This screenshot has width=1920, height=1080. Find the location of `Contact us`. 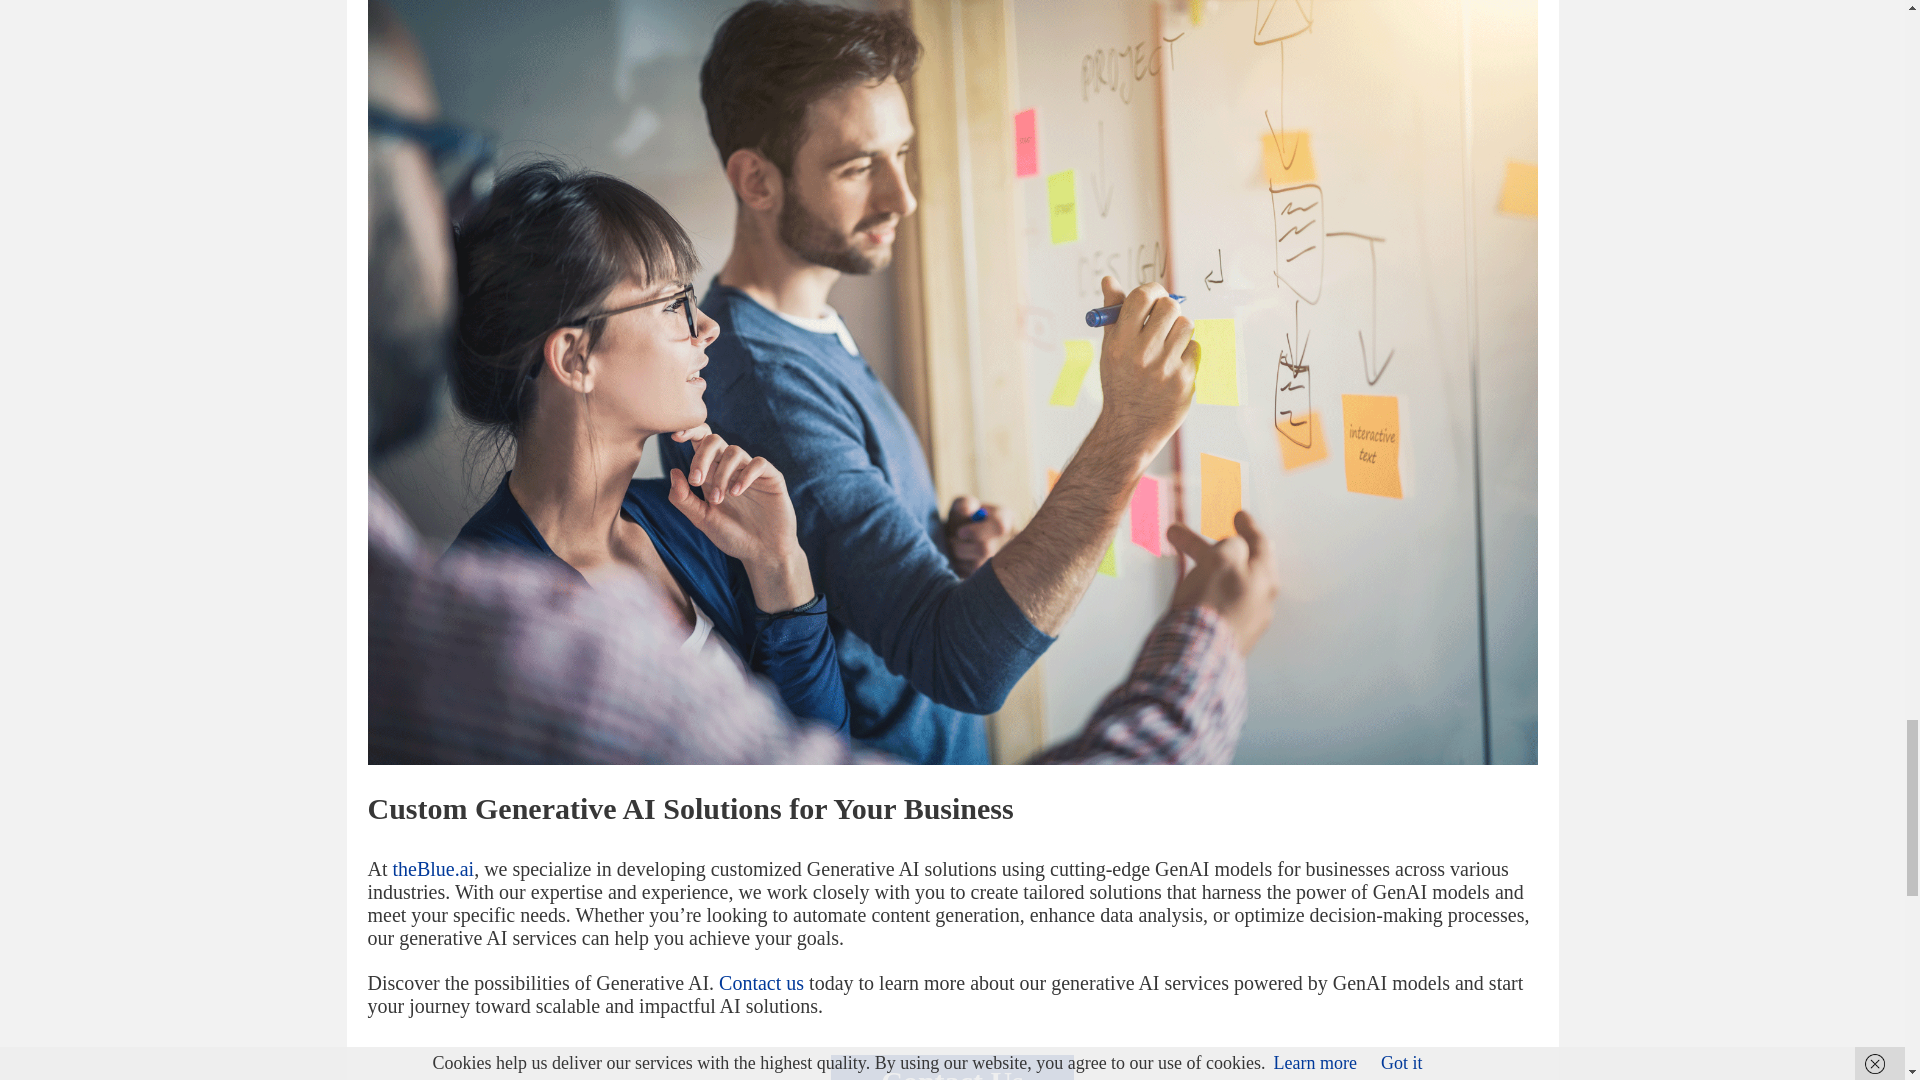

Contact us is located at coordinates (761, 982).